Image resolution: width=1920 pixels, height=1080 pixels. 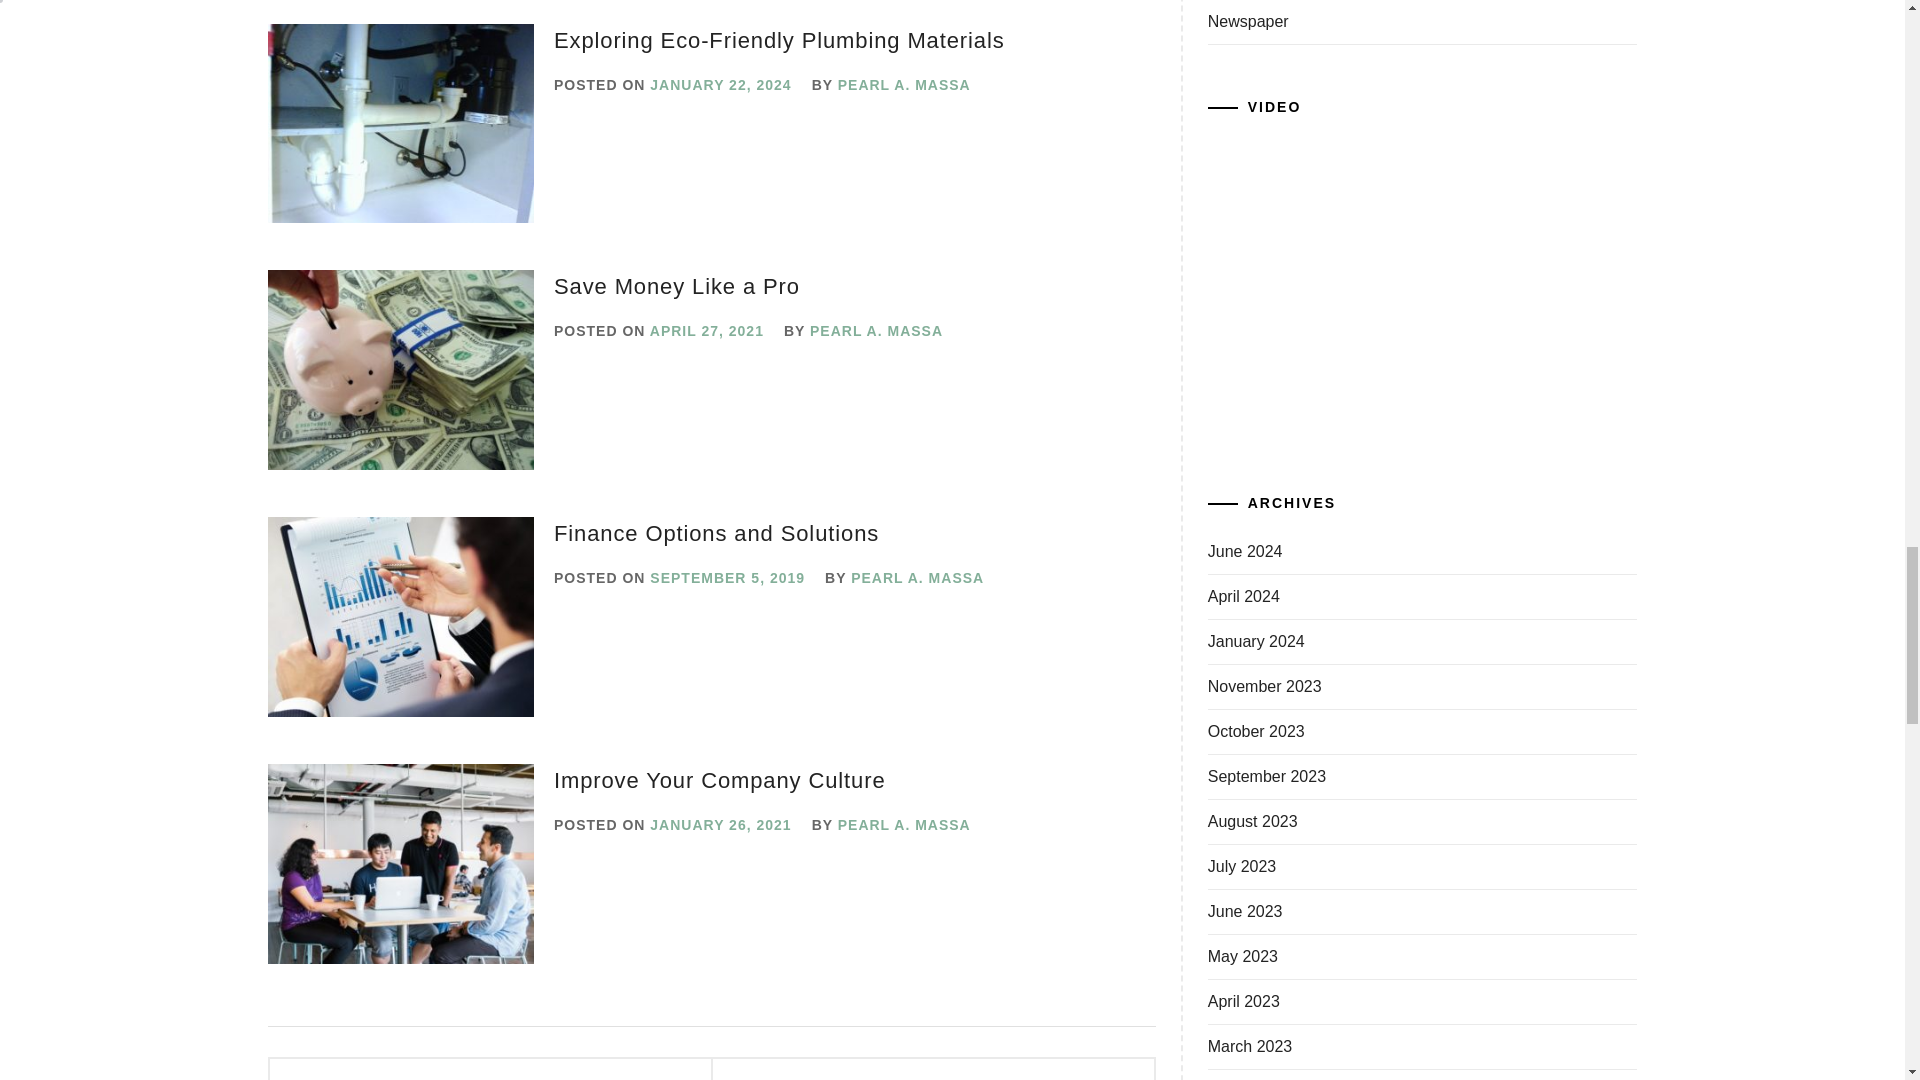 What do you see at coordinates (904, 824) in the screenshot?
I see `PEARL A. MASSA` at bounding box center [904, 824].